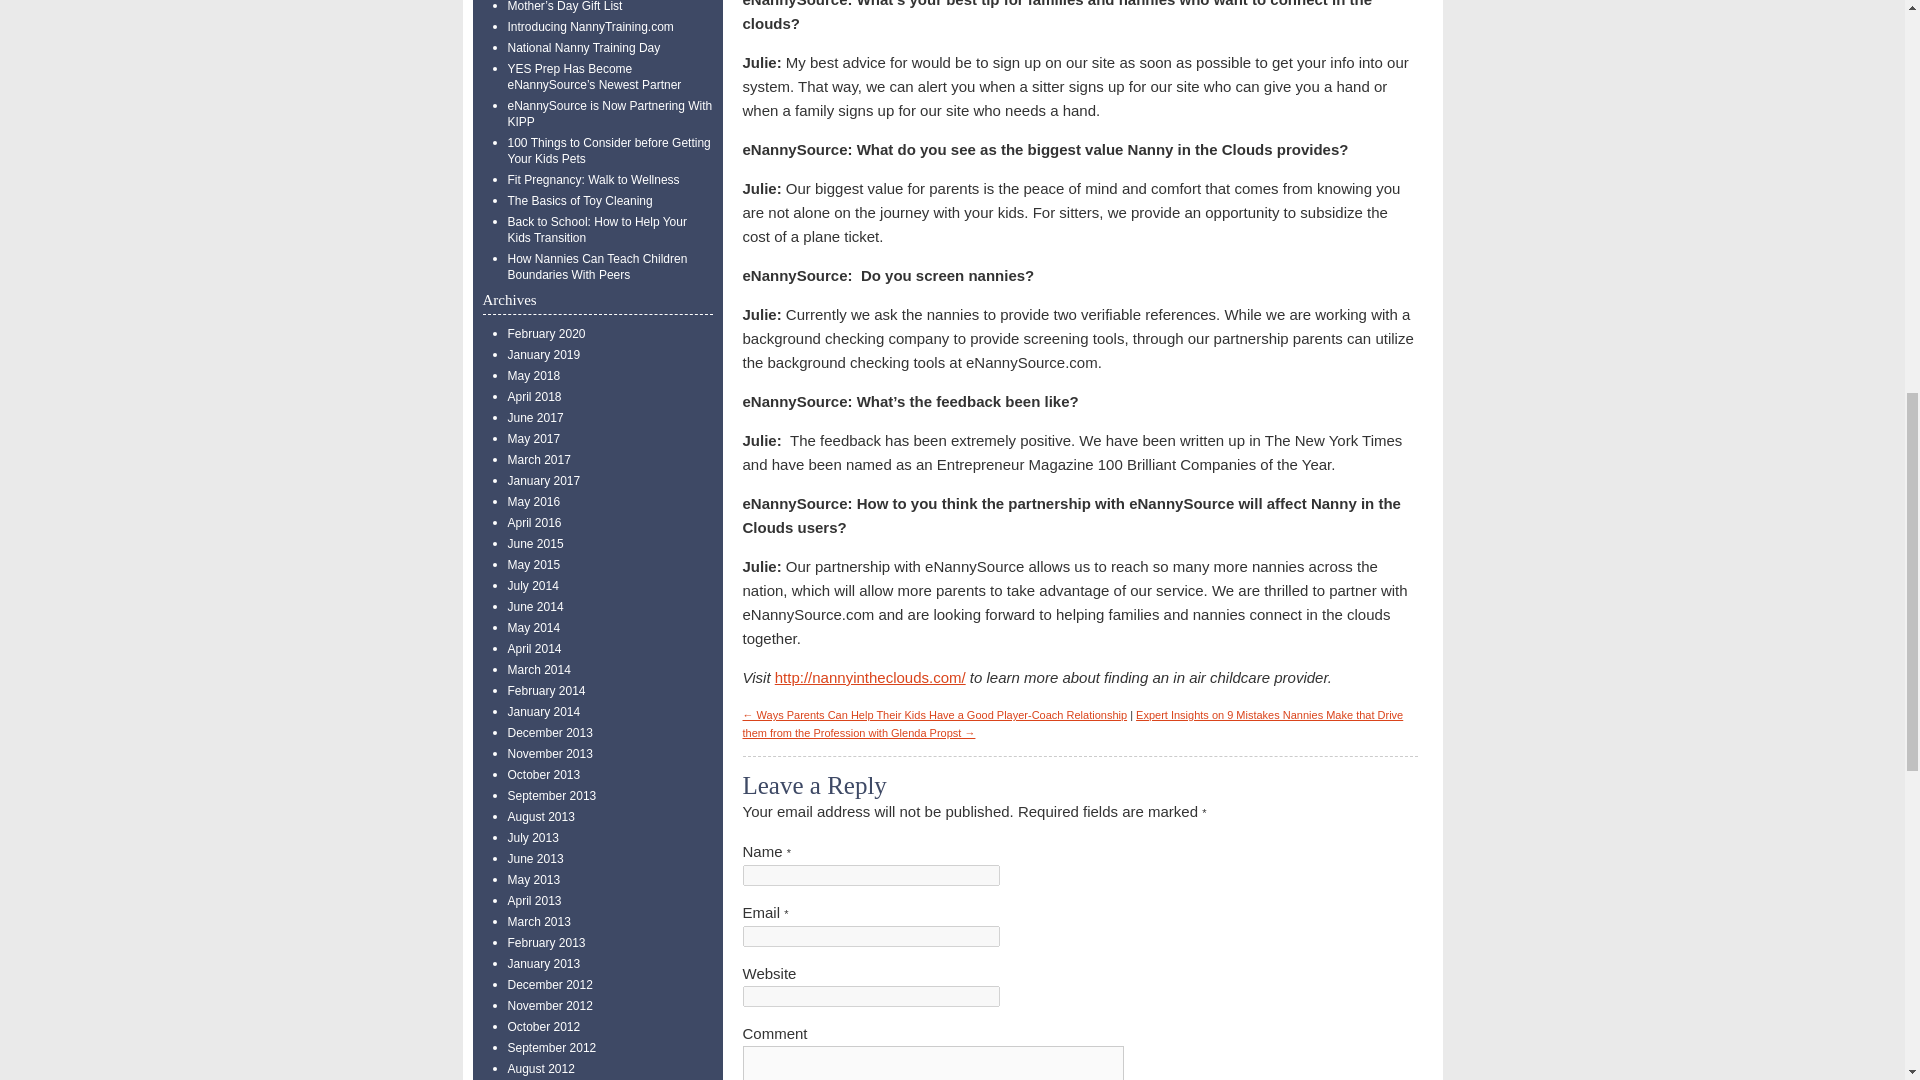 This screenshot has height=1080, width=1920. I want to click on National Nanny Training Day, so click(584, 48).